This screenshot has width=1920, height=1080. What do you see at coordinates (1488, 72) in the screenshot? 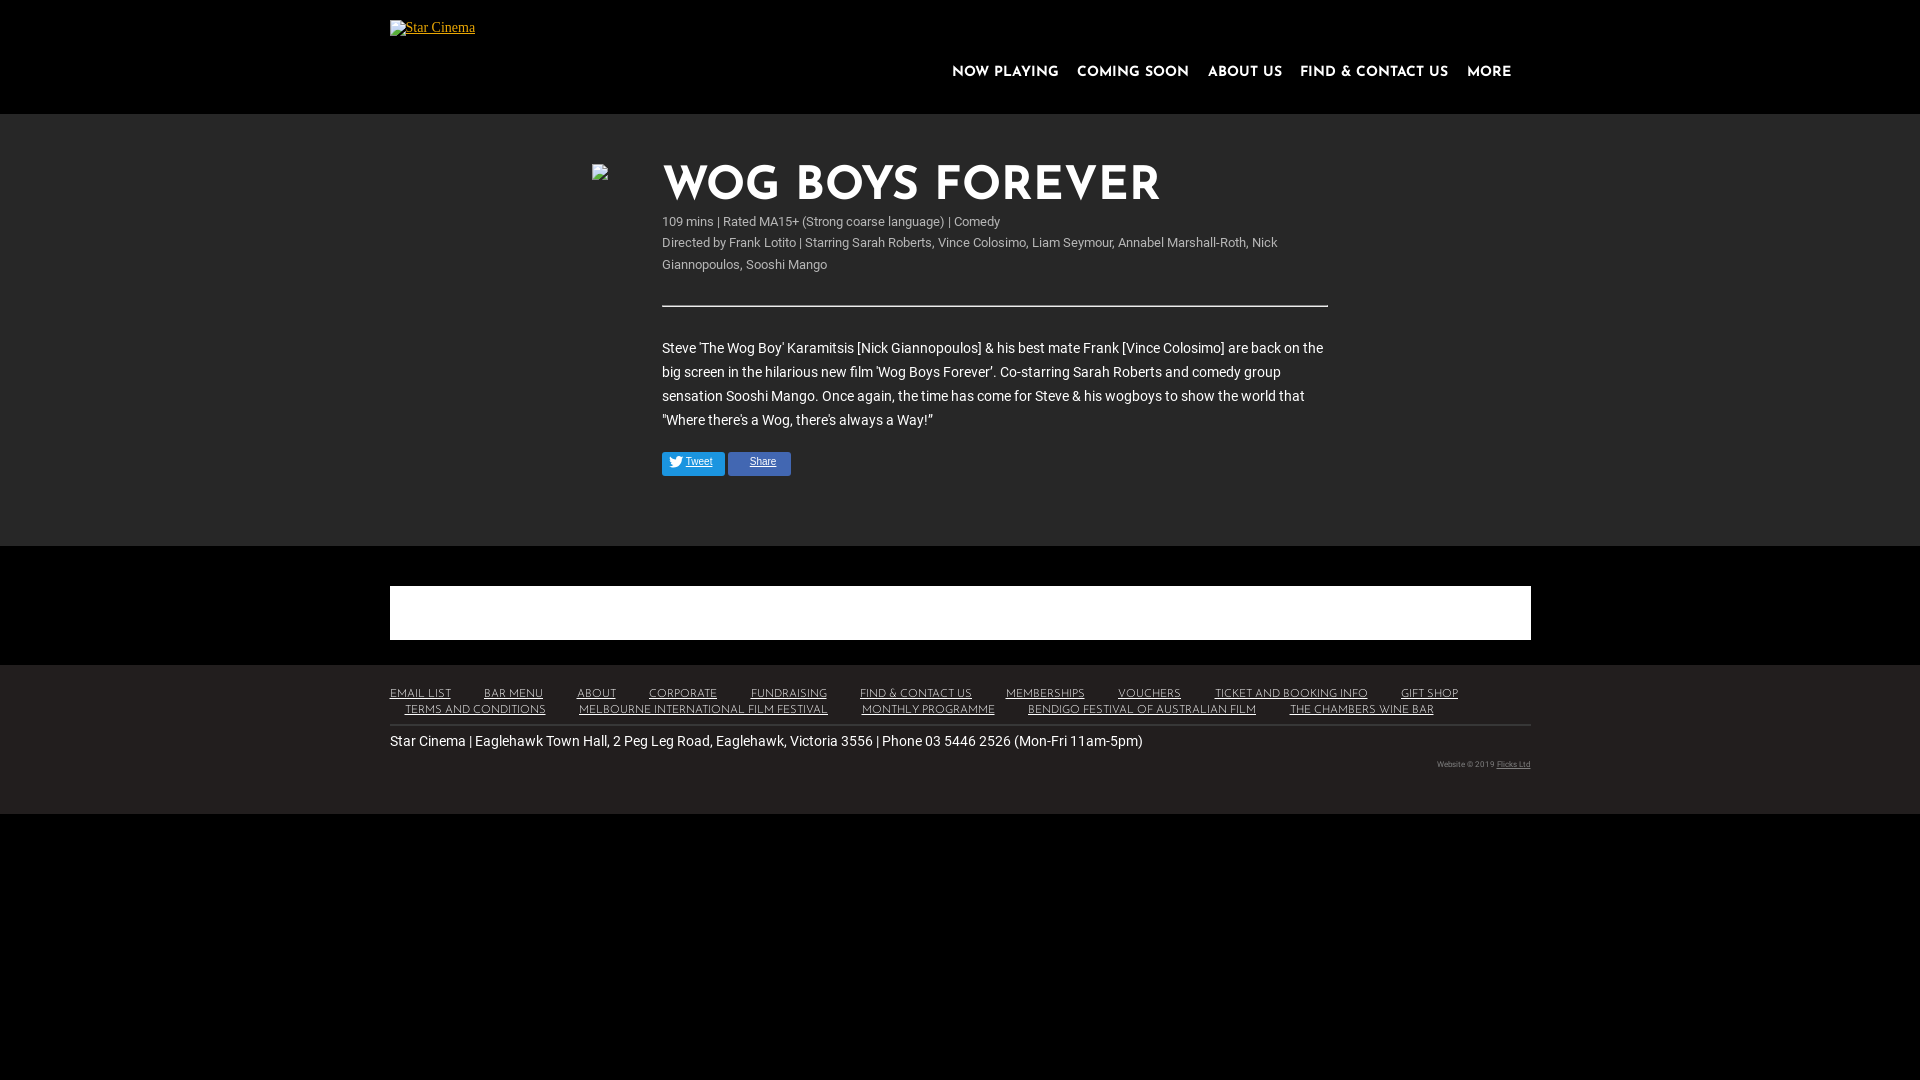
I see `MORE` at bounding box center [1488, 72].